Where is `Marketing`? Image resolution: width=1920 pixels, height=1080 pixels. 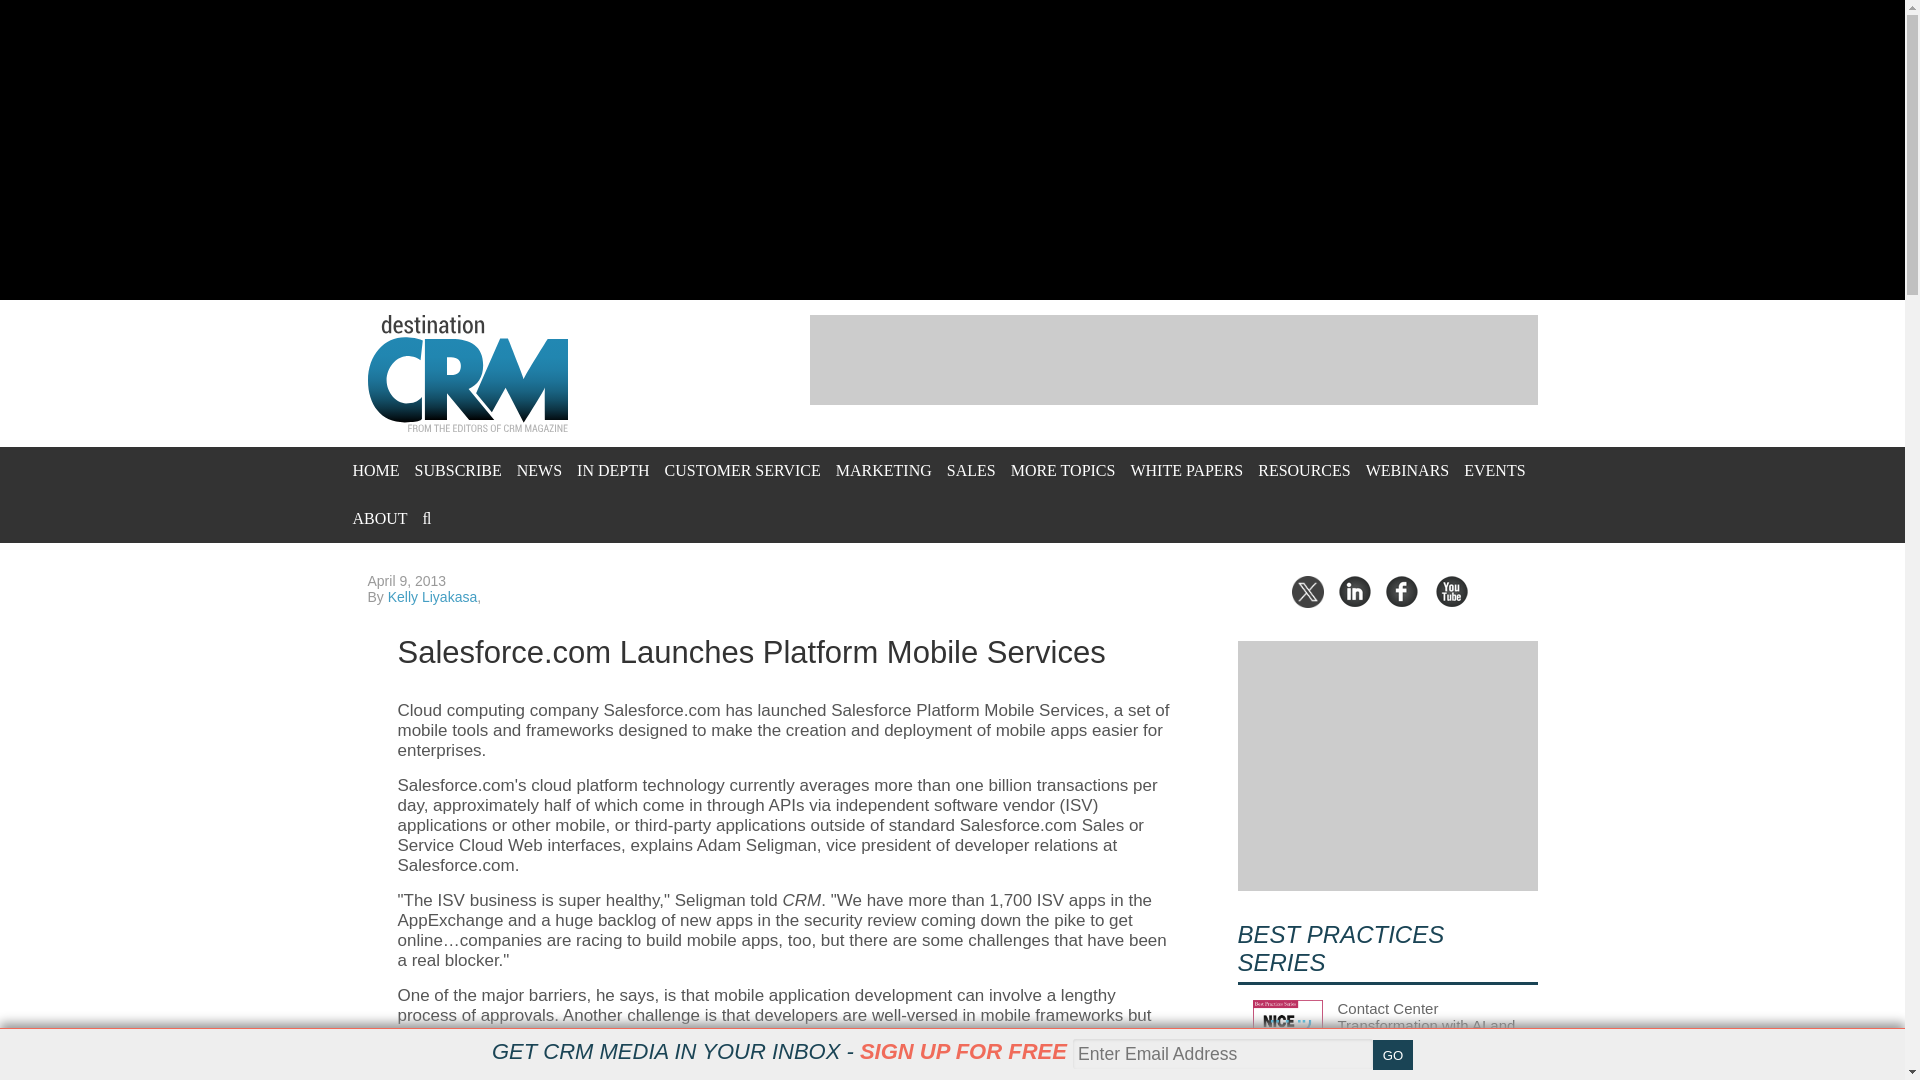
Marketing is located at coordinates (883, 470).